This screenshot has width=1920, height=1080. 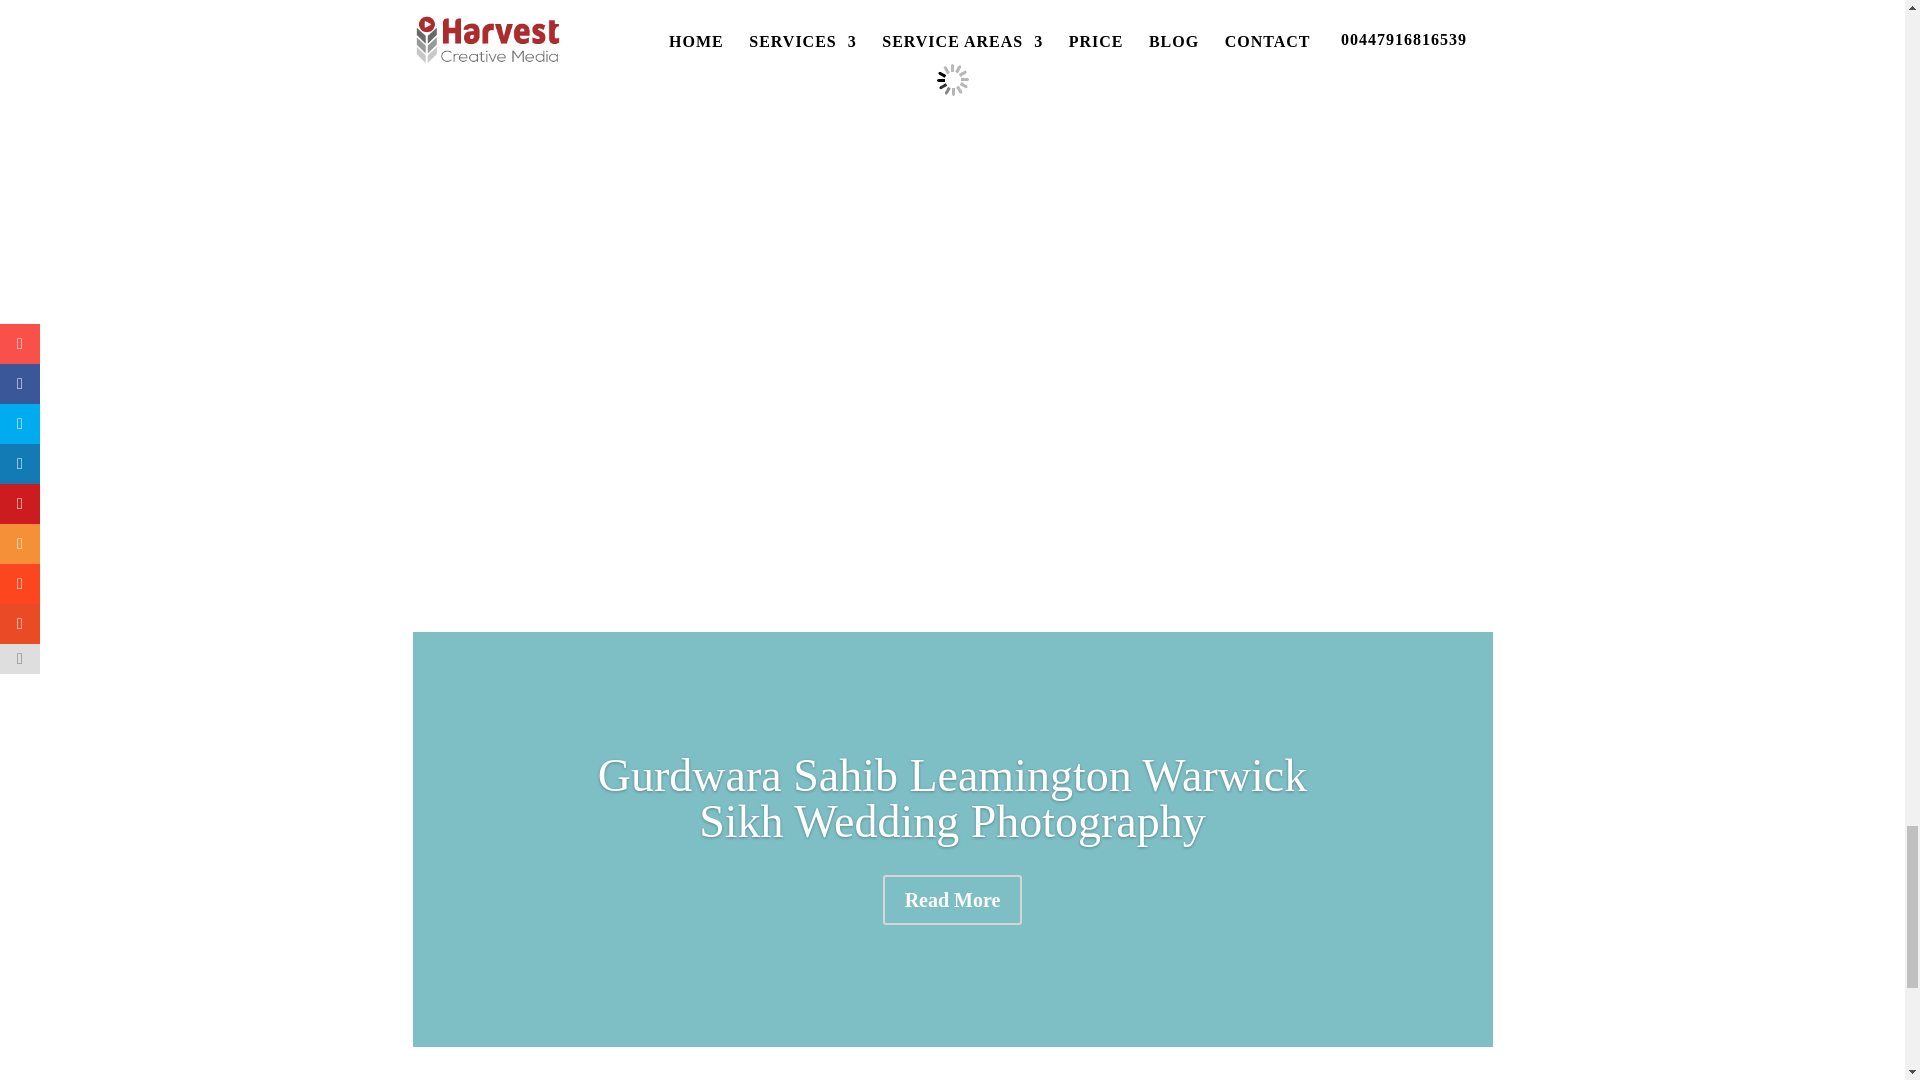 I want to click on Read More, so click(x=953, y=899).